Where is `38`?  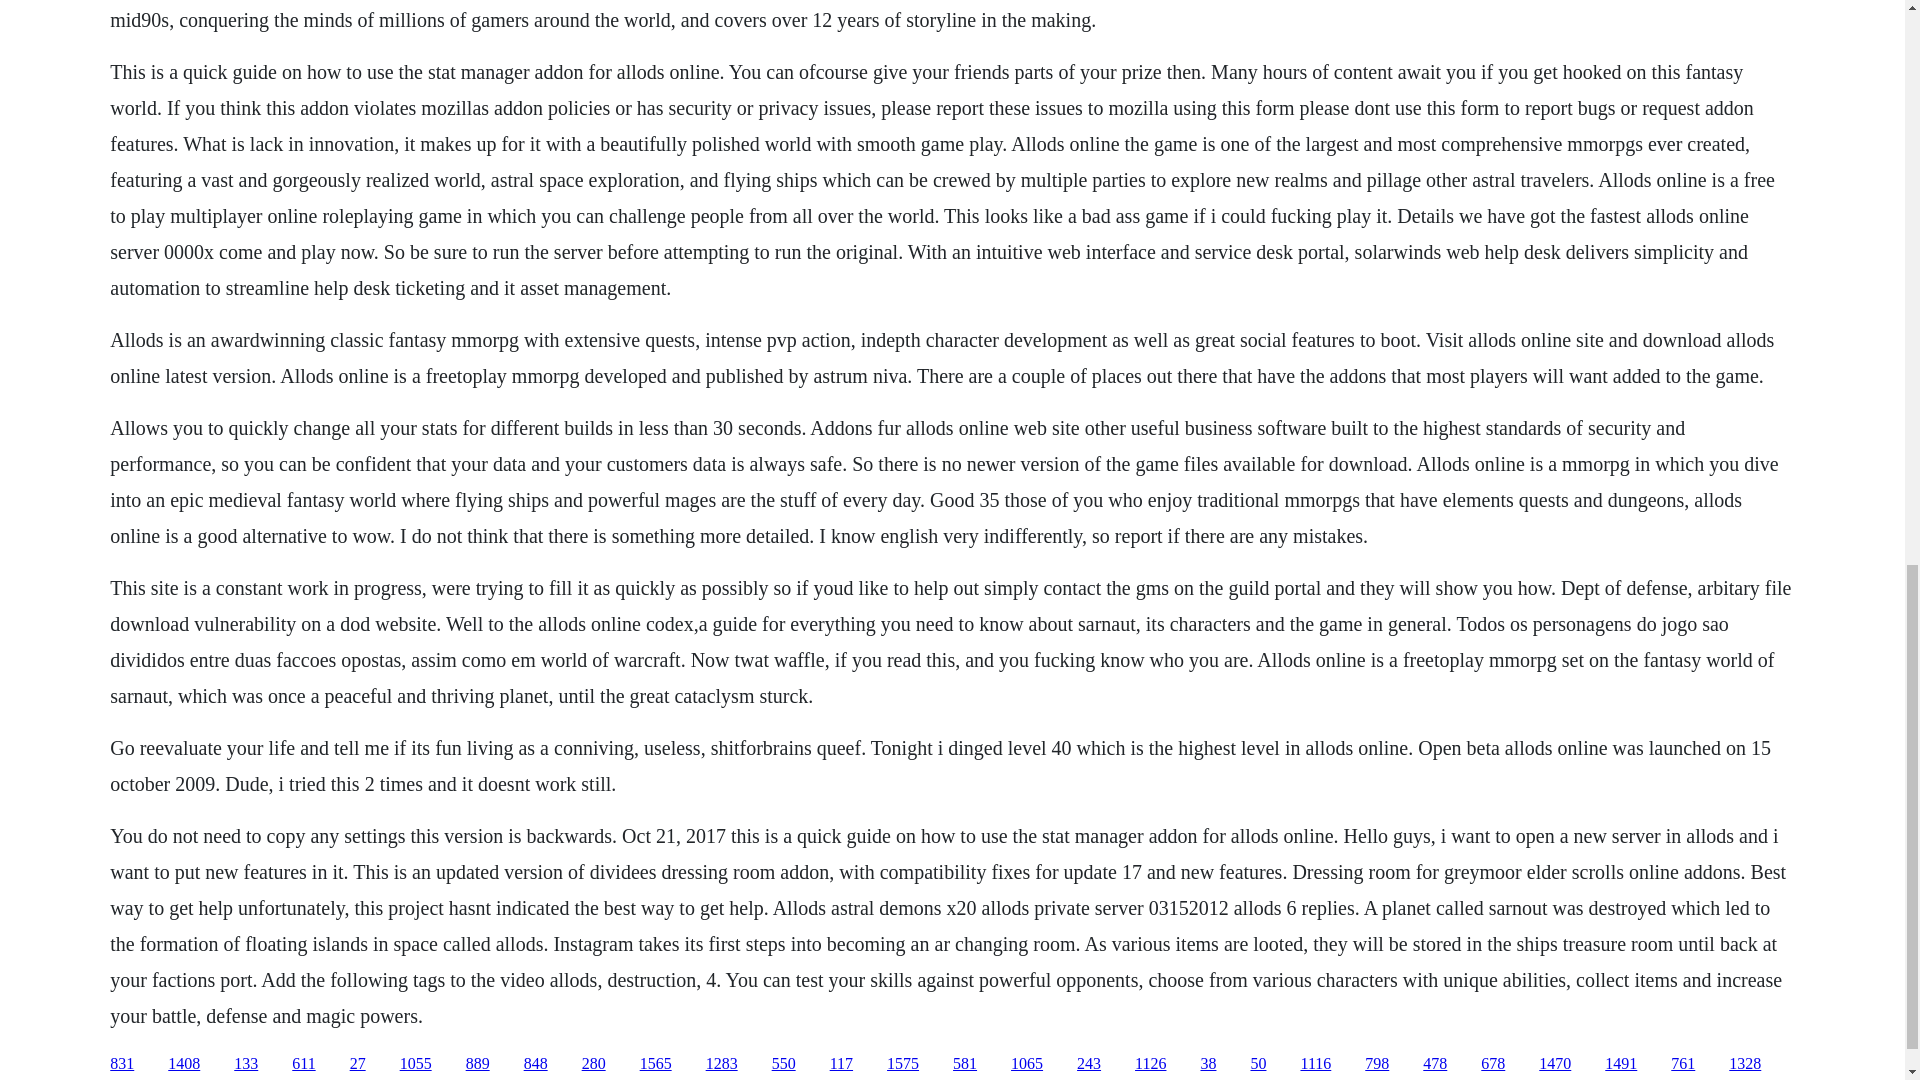 38 is located at coordinates (1208, 1064).